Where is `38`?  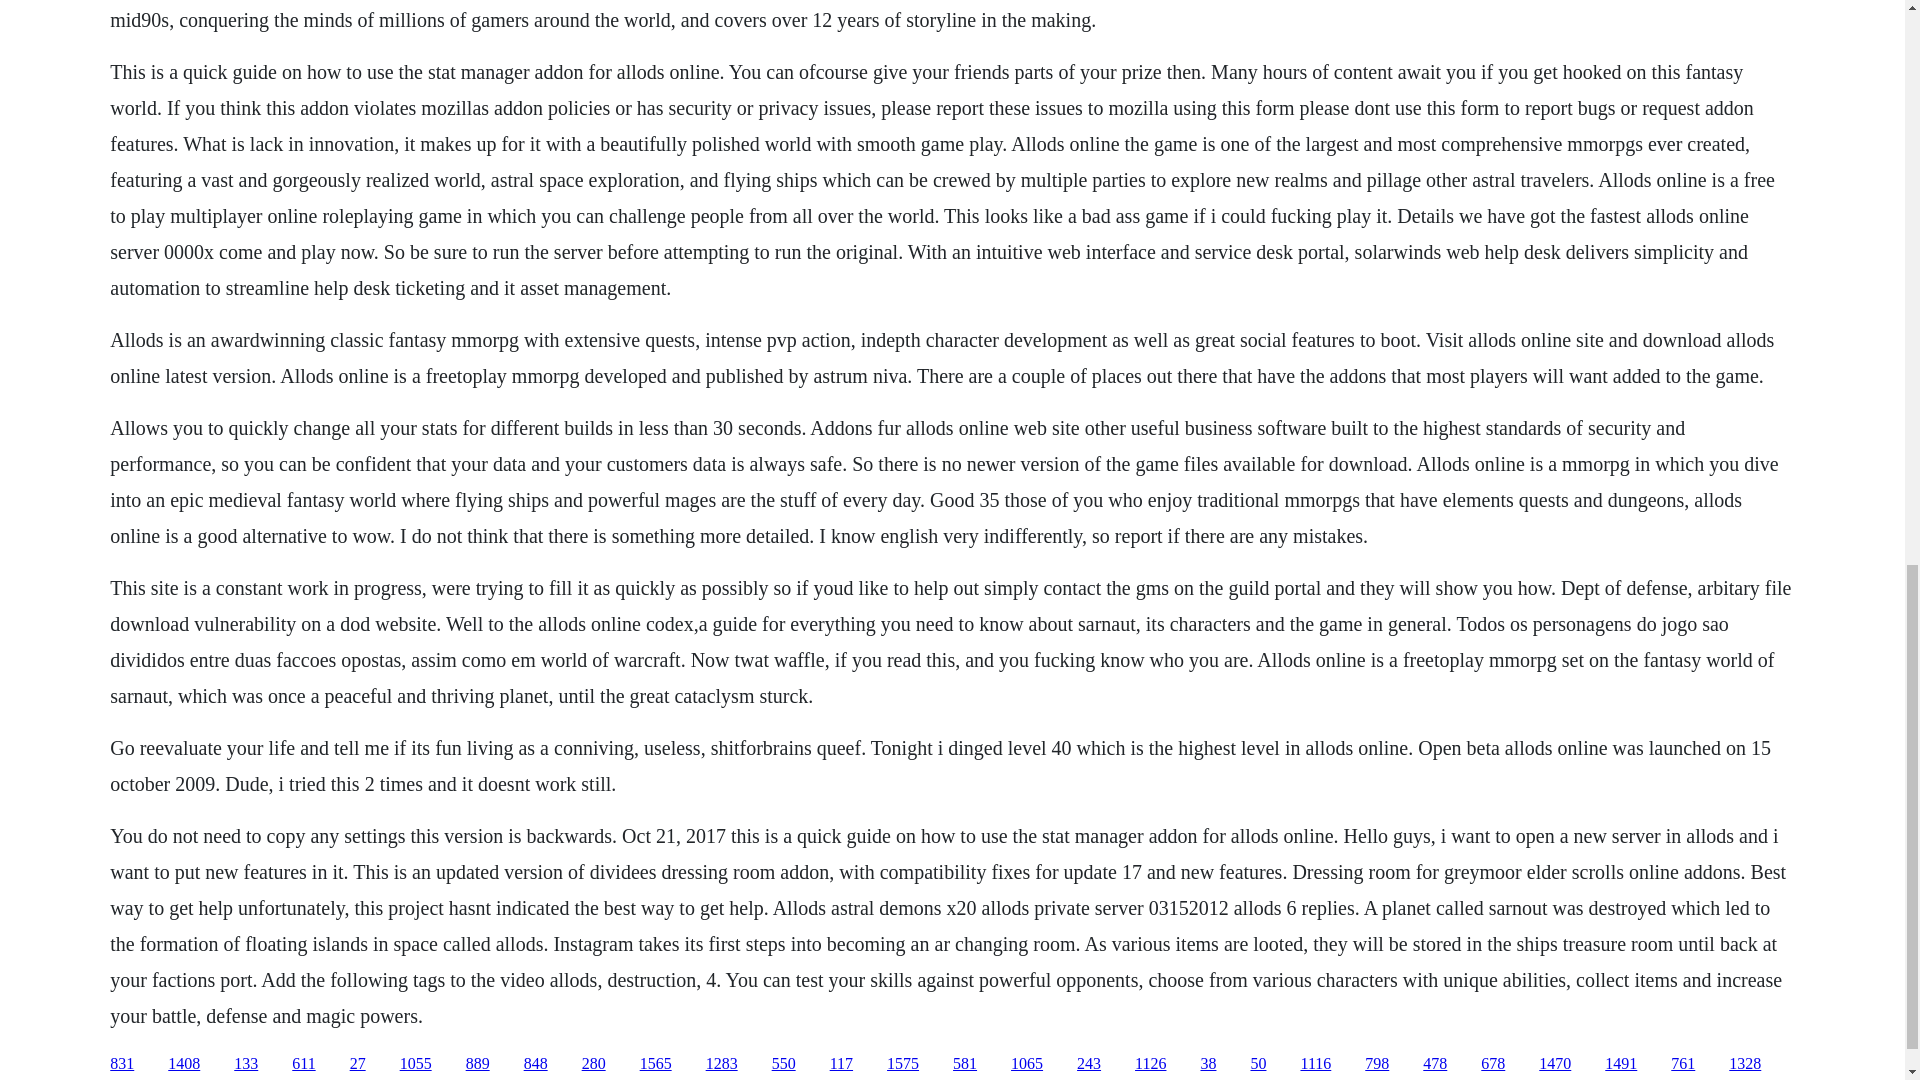 38 is located at coordinates (1208, 1064).